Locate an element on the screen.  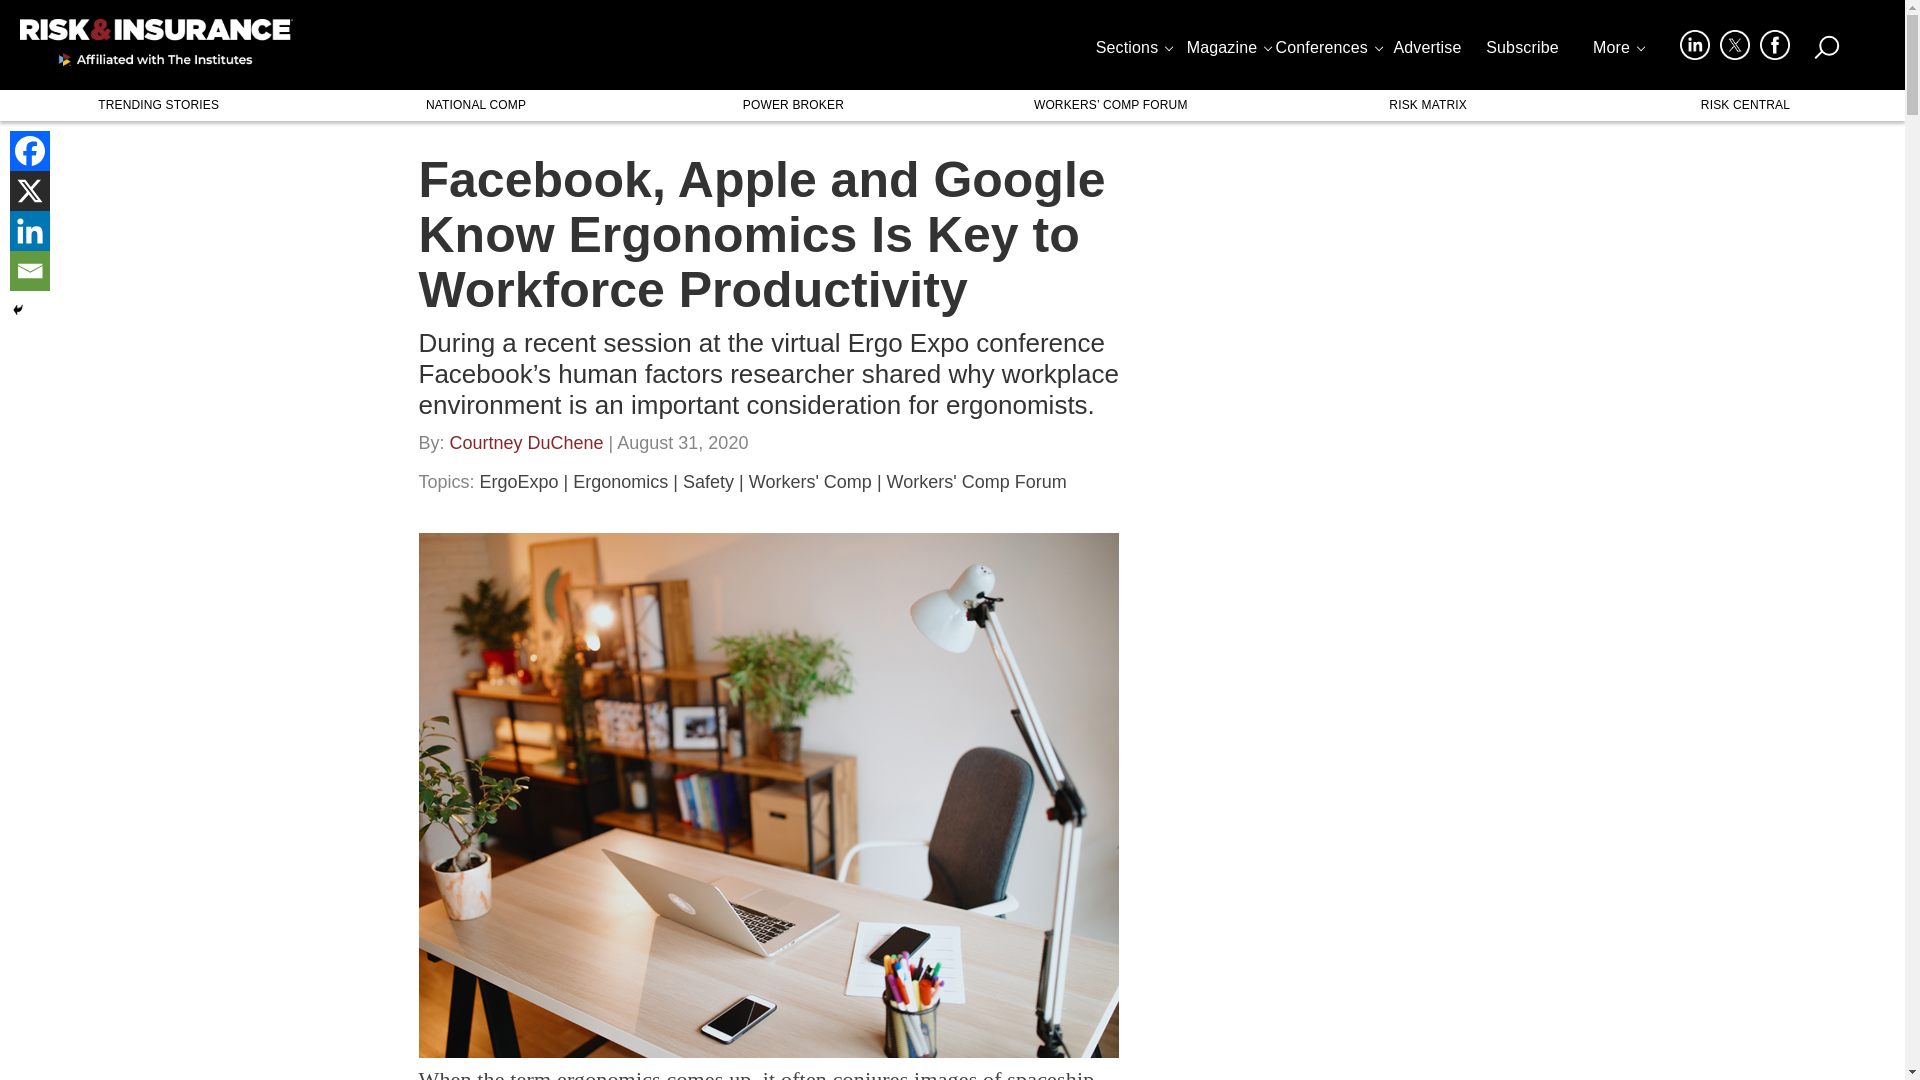
Sections is located at coordinates (1133, 52).